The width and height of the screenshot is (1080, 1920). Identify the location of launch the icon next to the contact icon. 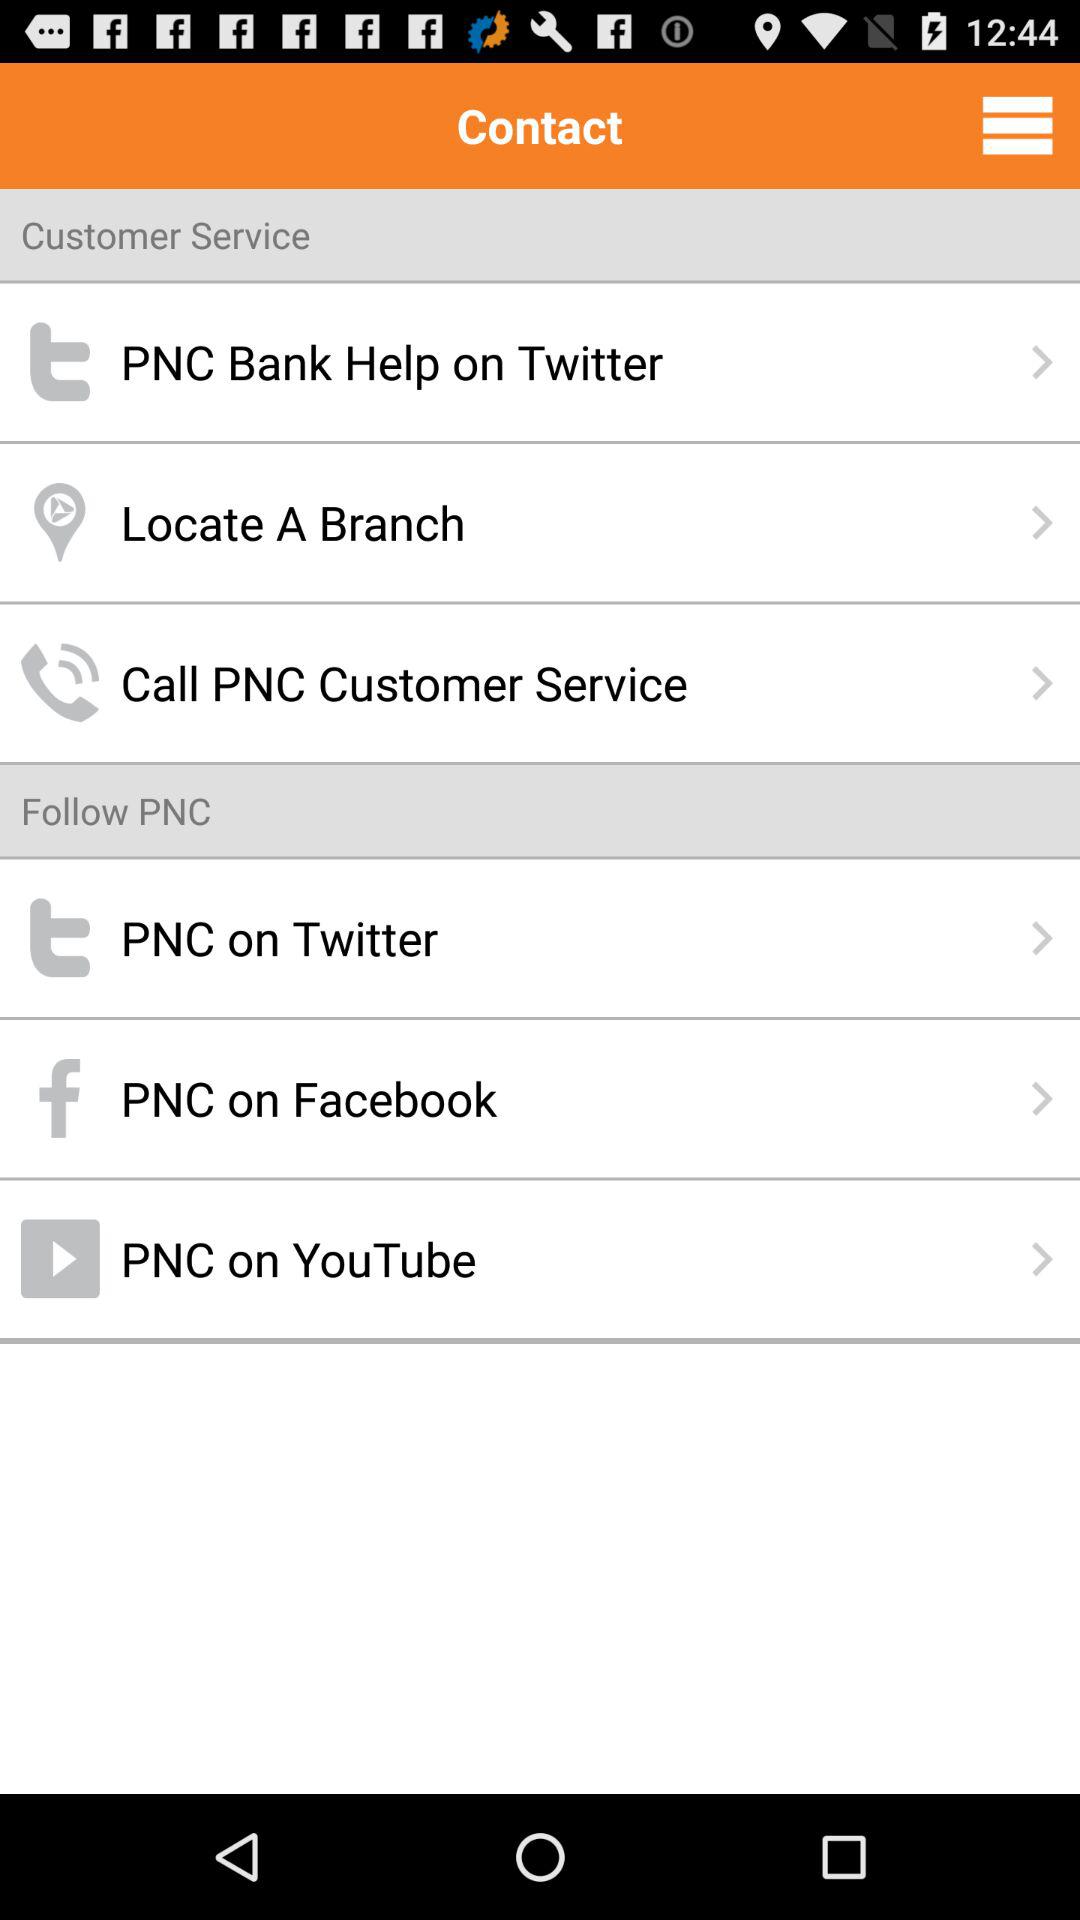
(1017, 125).